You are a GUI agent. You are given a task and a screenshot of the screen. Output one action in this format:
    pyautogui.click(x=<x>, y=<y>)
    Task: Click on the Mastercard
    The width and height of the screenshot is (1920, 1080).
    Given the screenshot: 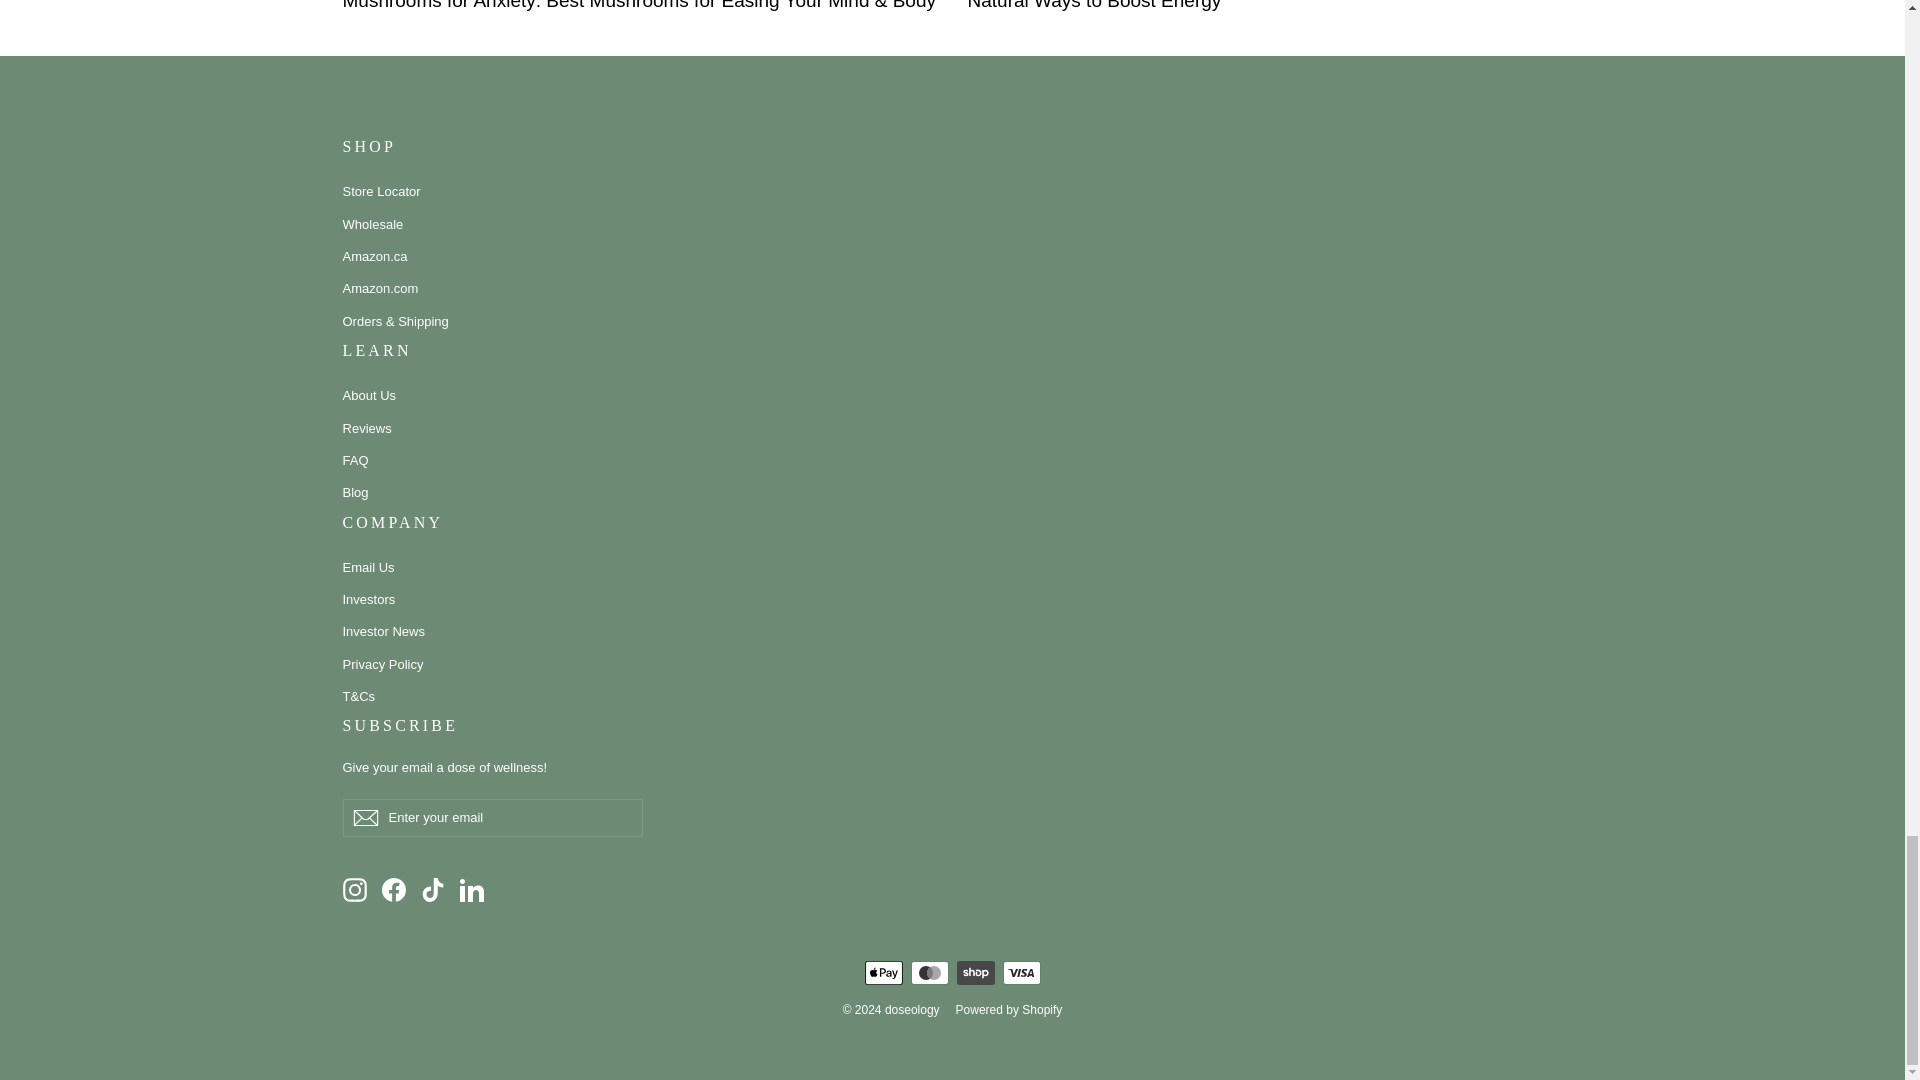 What is the action you would take?
    pyautogui.click(x=929, y=972)
    